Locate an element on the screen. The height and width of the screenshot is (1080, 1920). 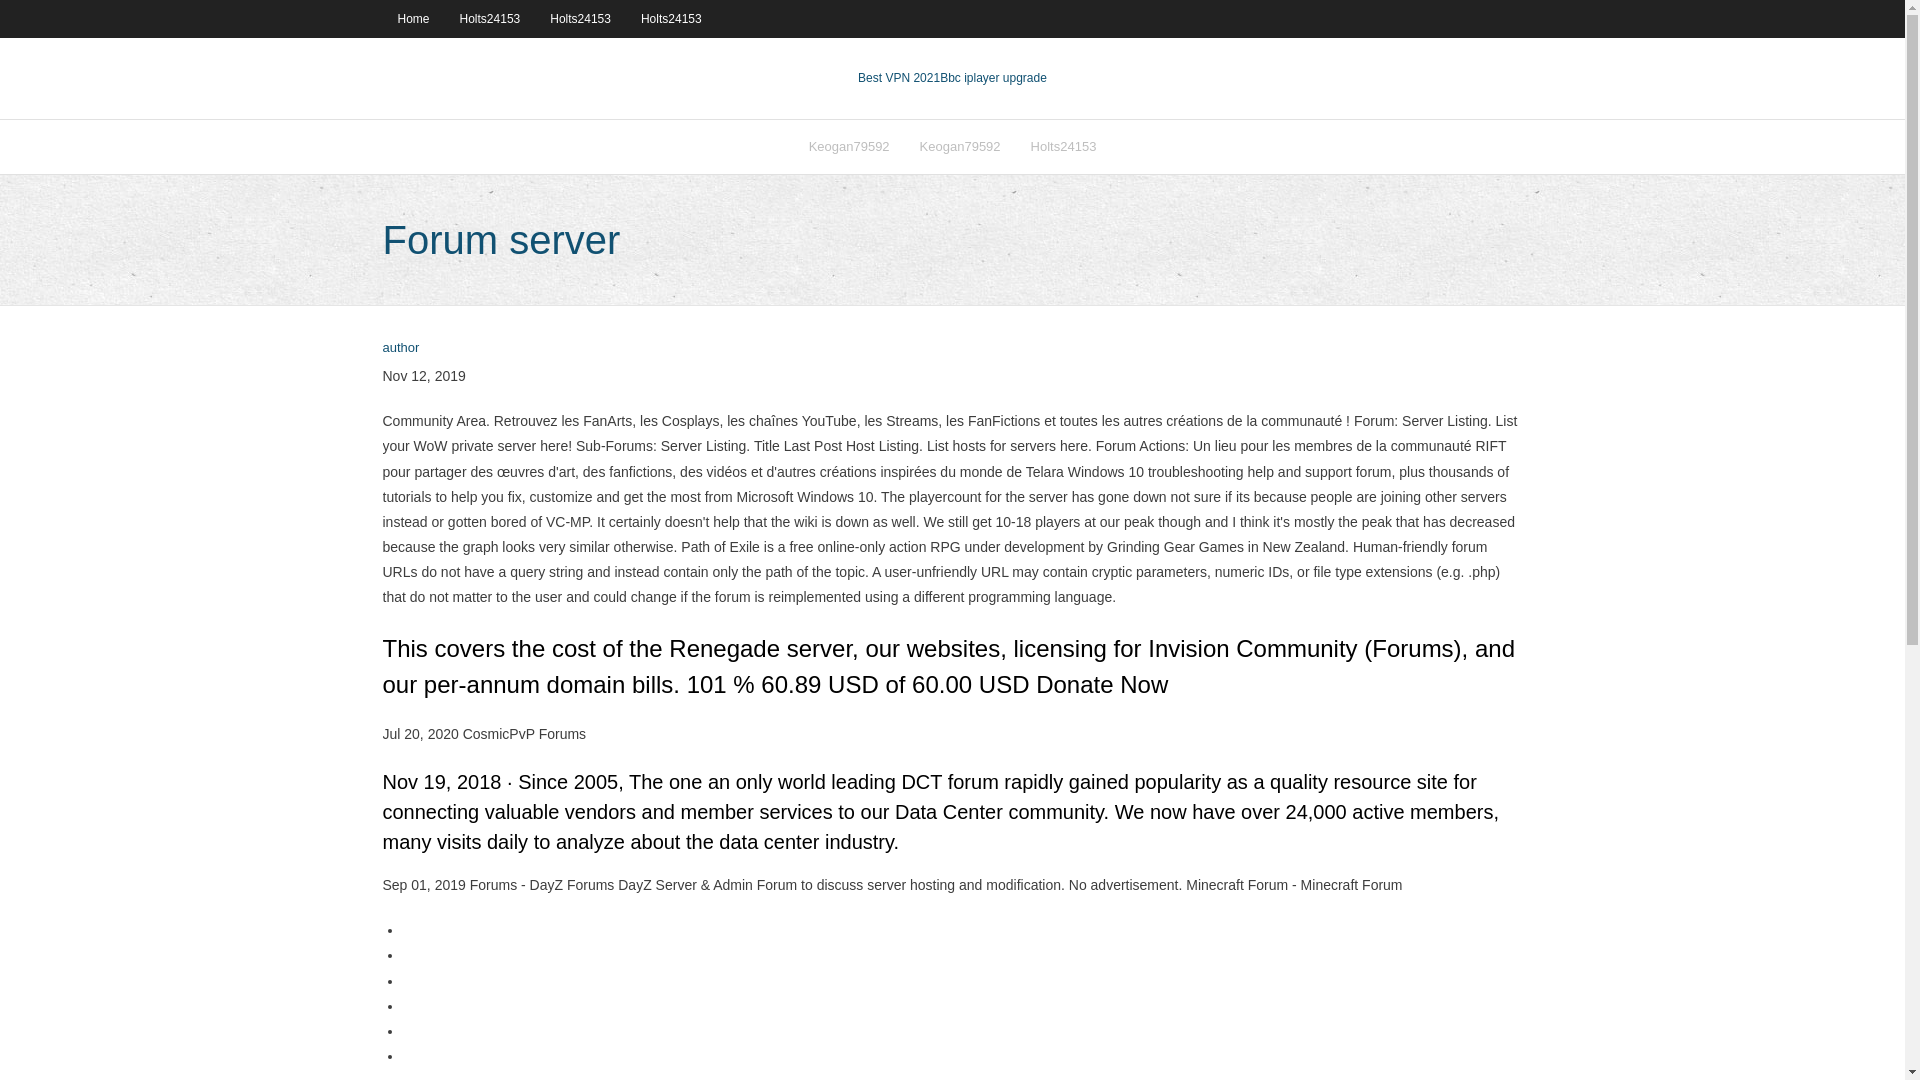
View all posts by Editor is located at coordinates (400, 348).